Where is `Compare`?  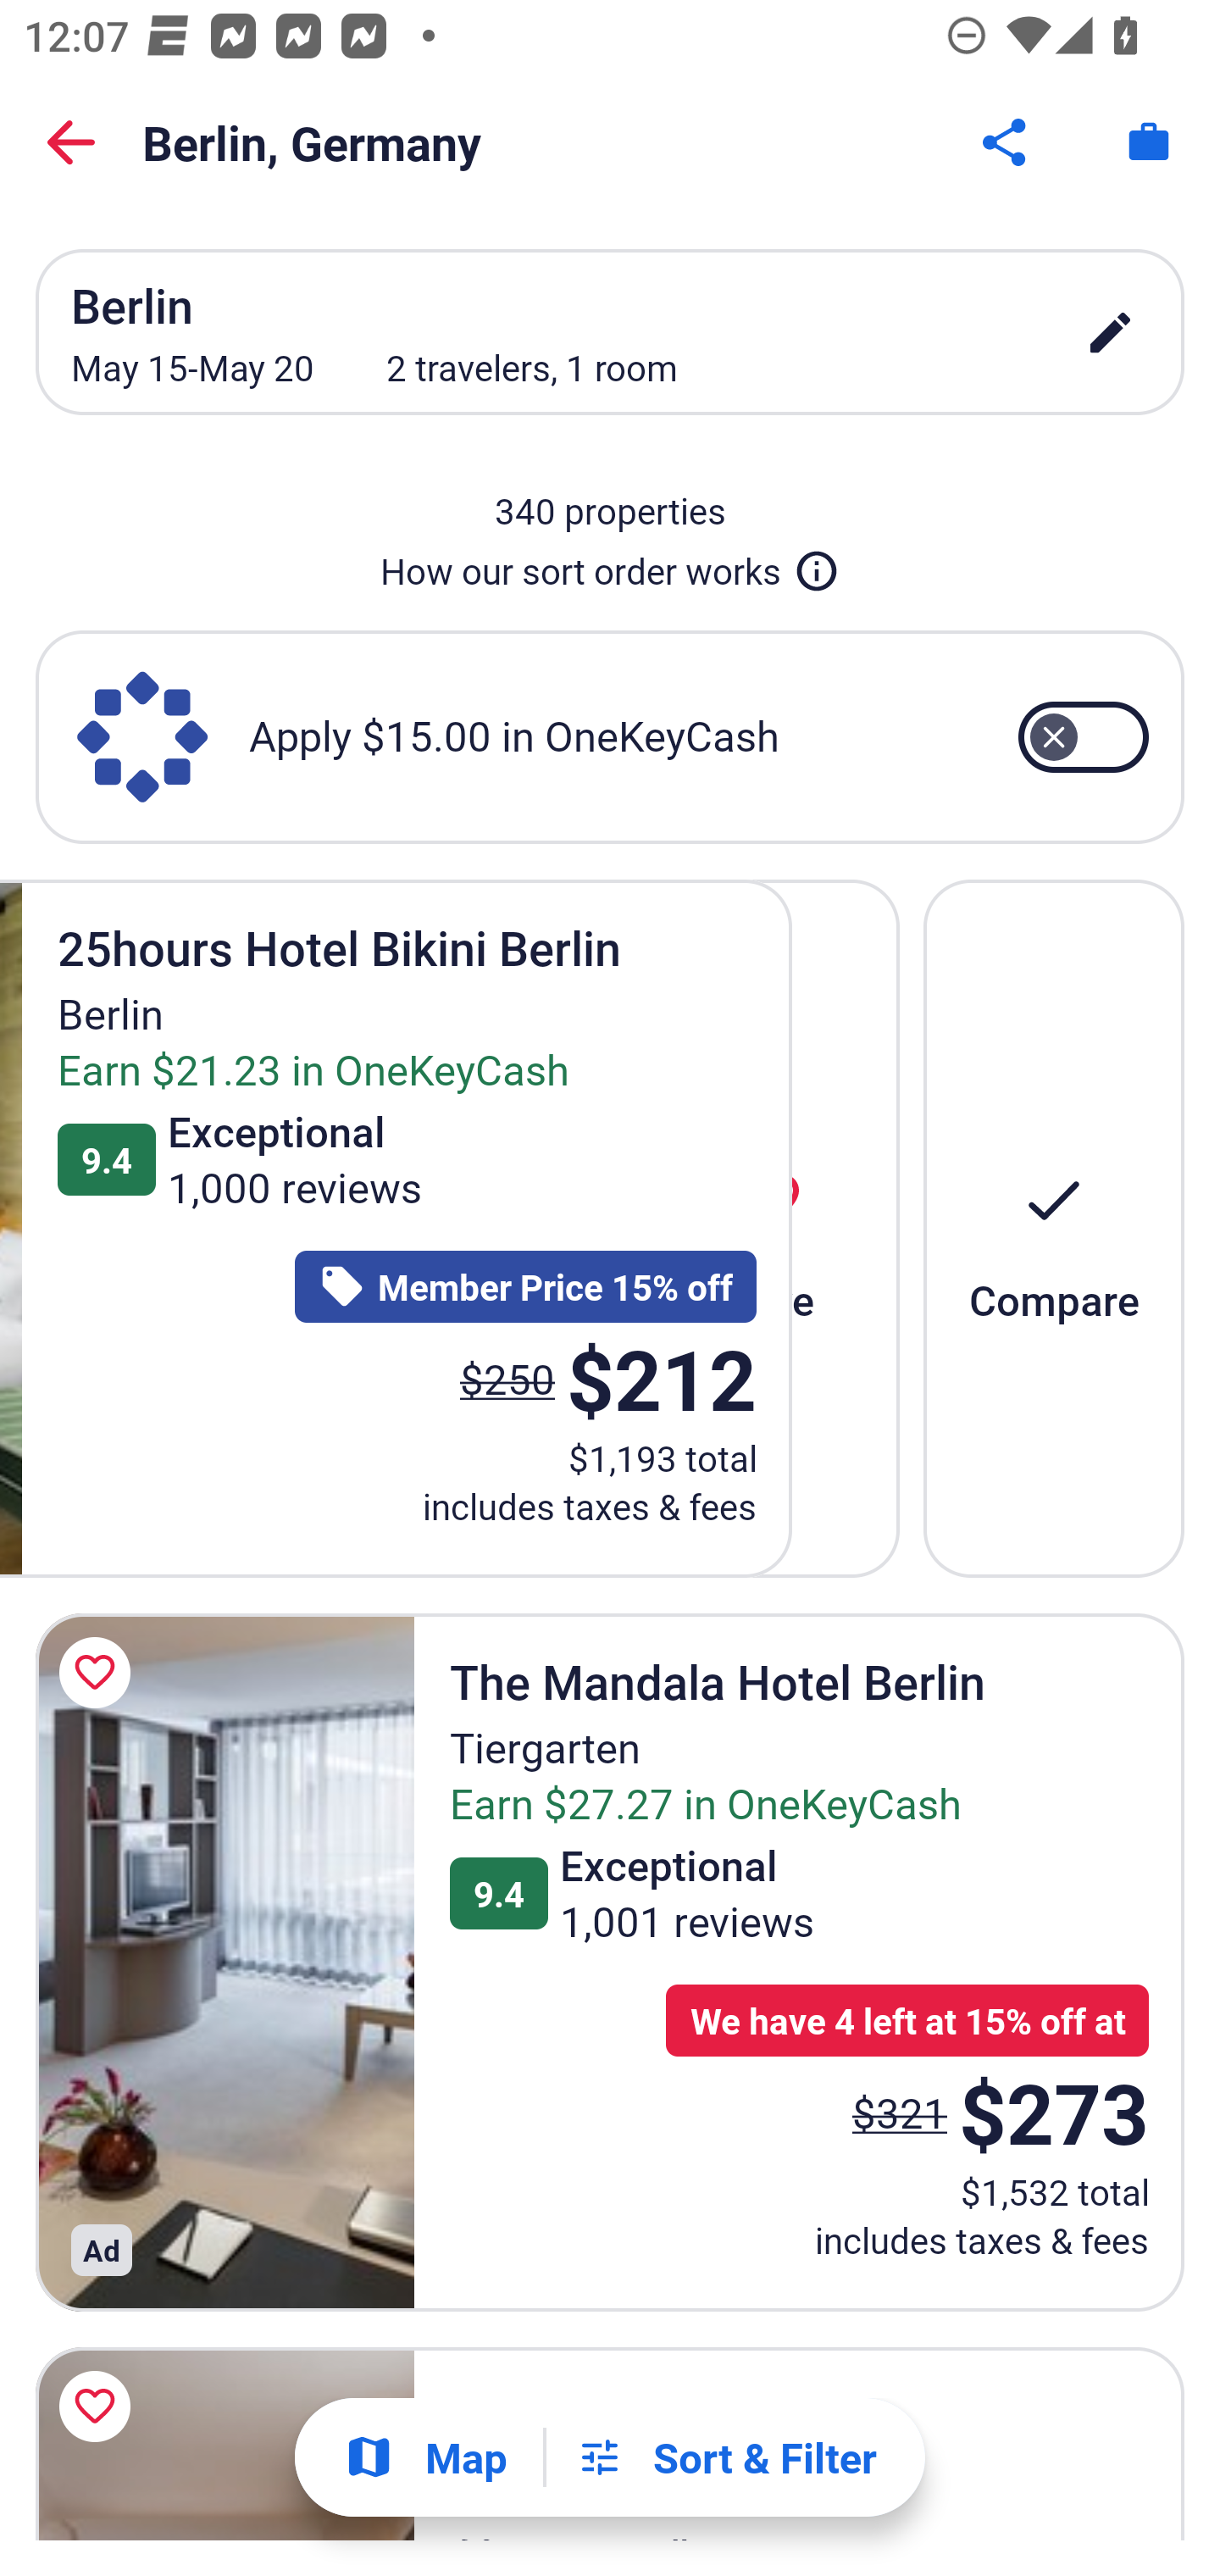 Compare is located at coordinates (1054, 1227).